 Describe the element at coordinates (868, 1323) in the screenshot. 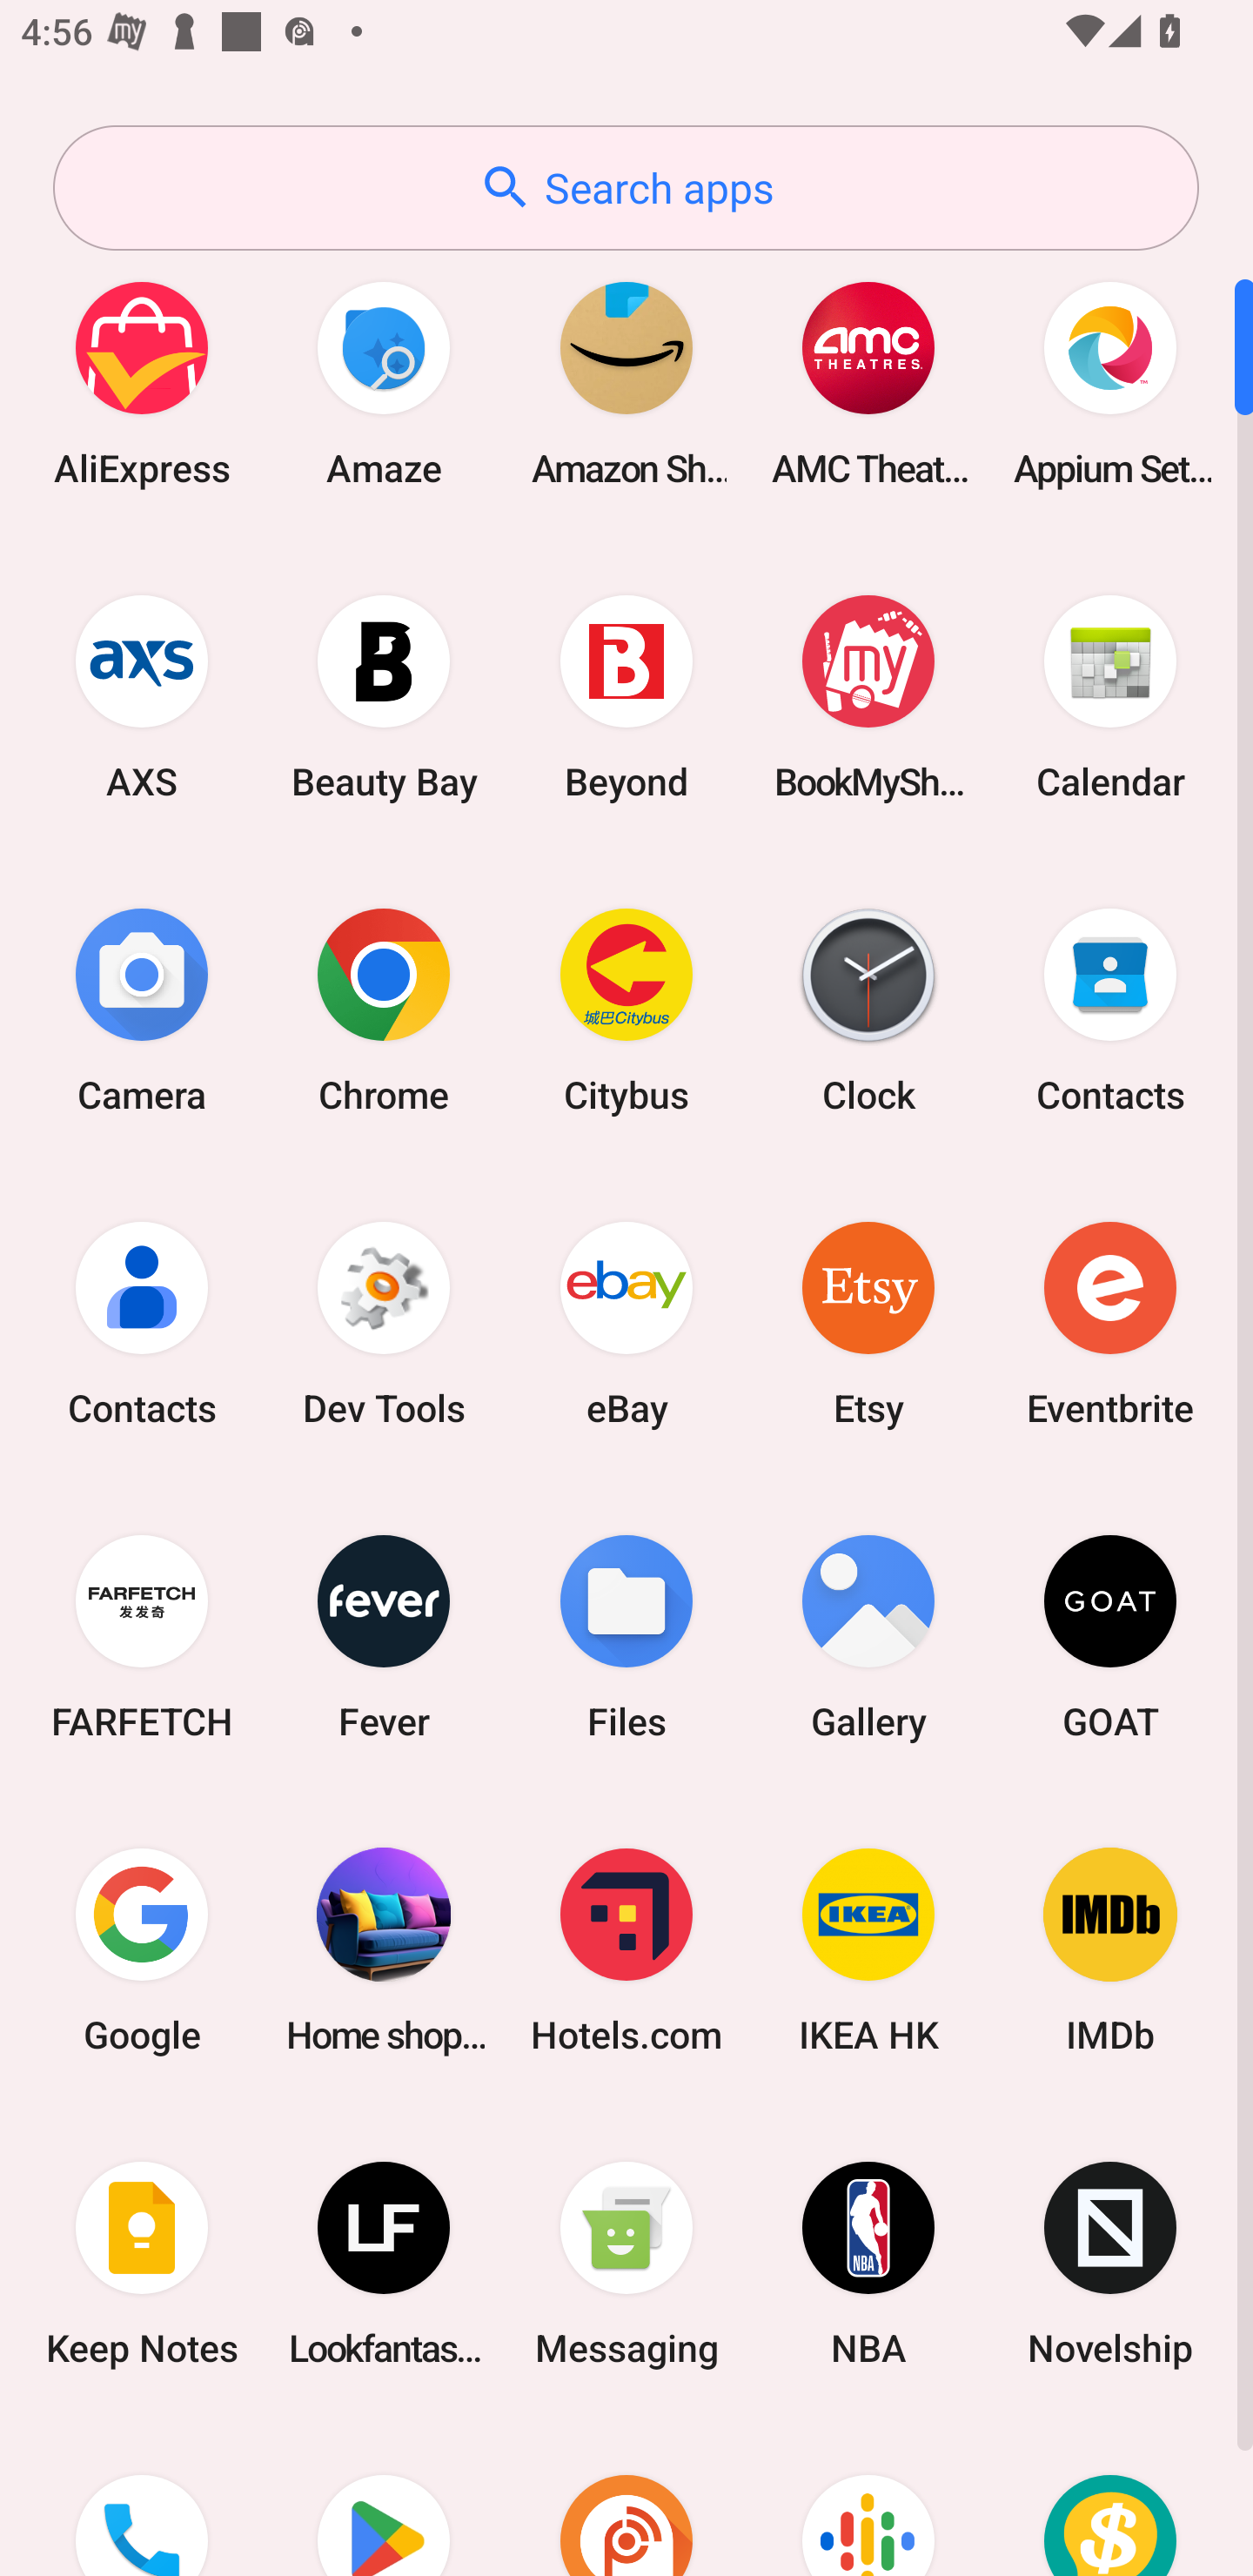

I see `Etsy` at that location.